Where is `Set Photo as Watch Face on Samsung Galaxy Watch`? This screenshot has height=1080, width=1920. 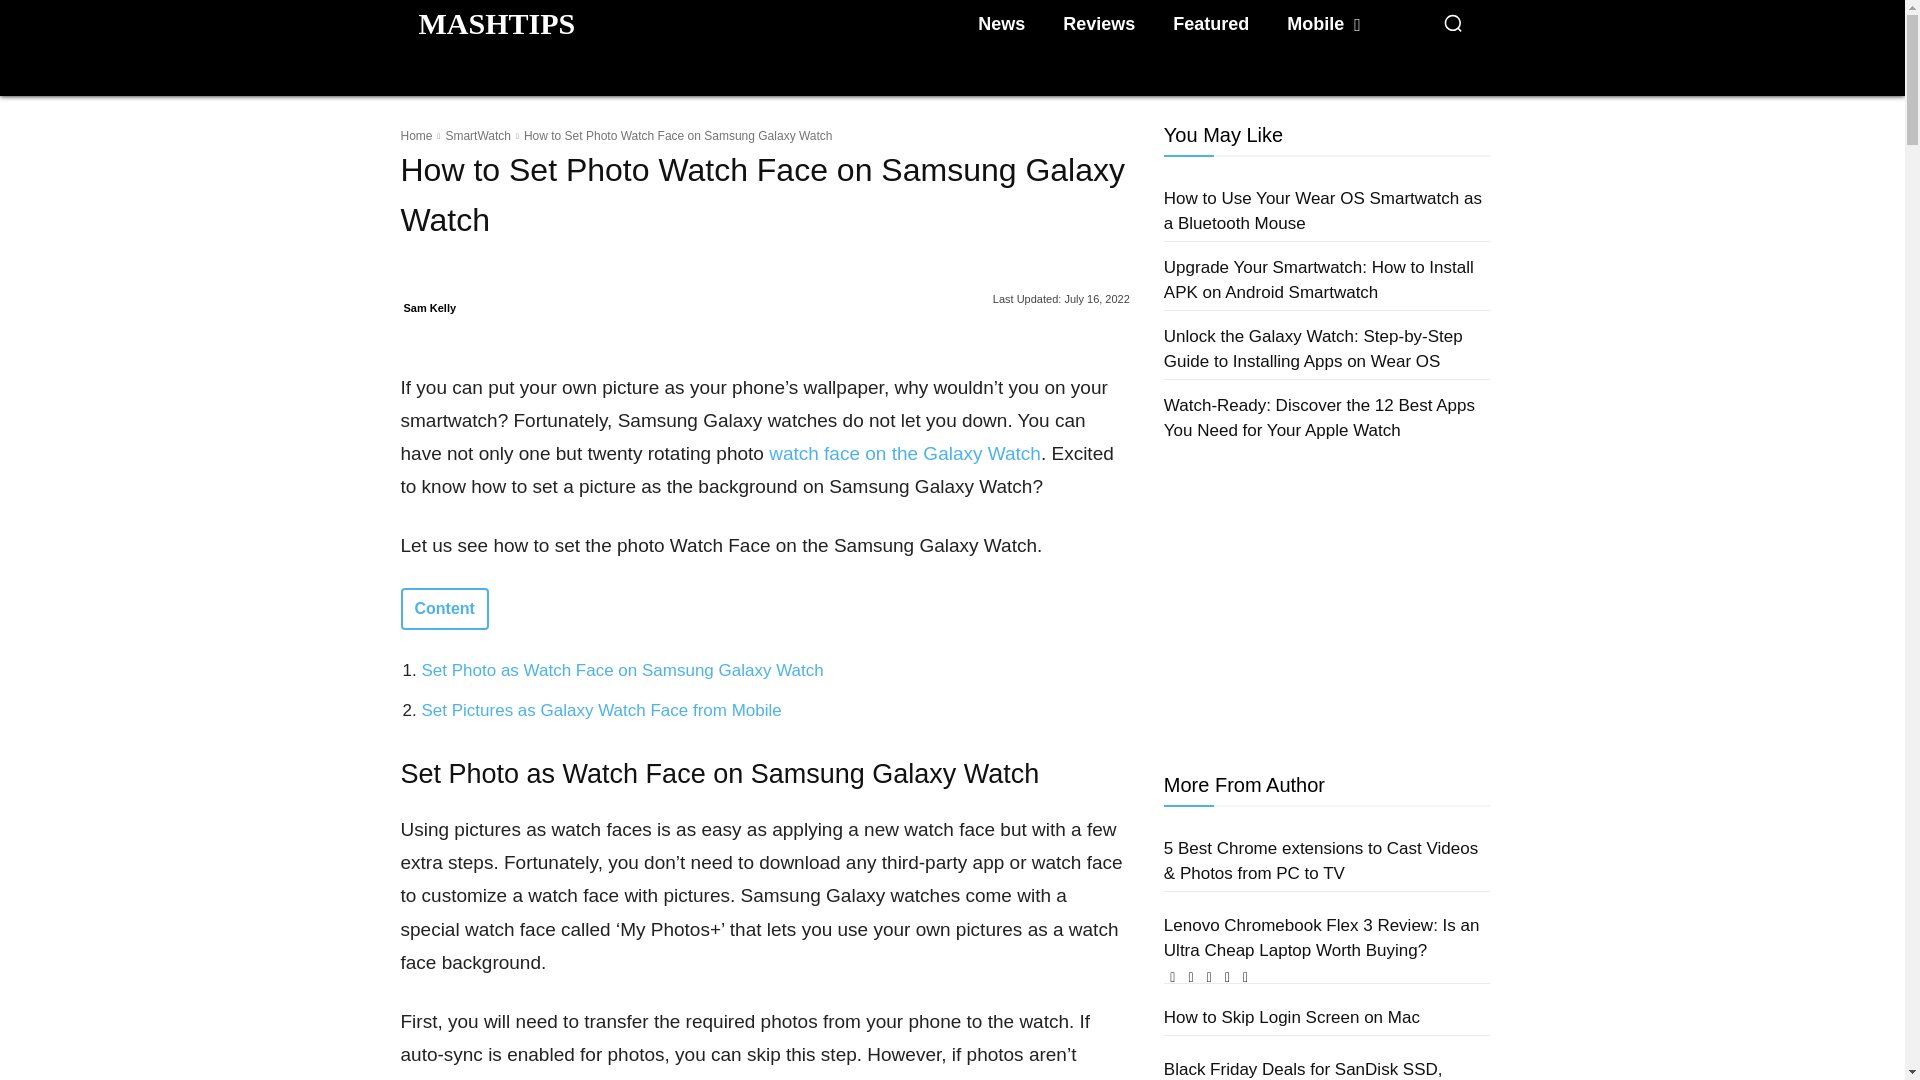 Set Photo as Watch Face on Samsung Galaxy Watch is located at coordinates (622, 670).